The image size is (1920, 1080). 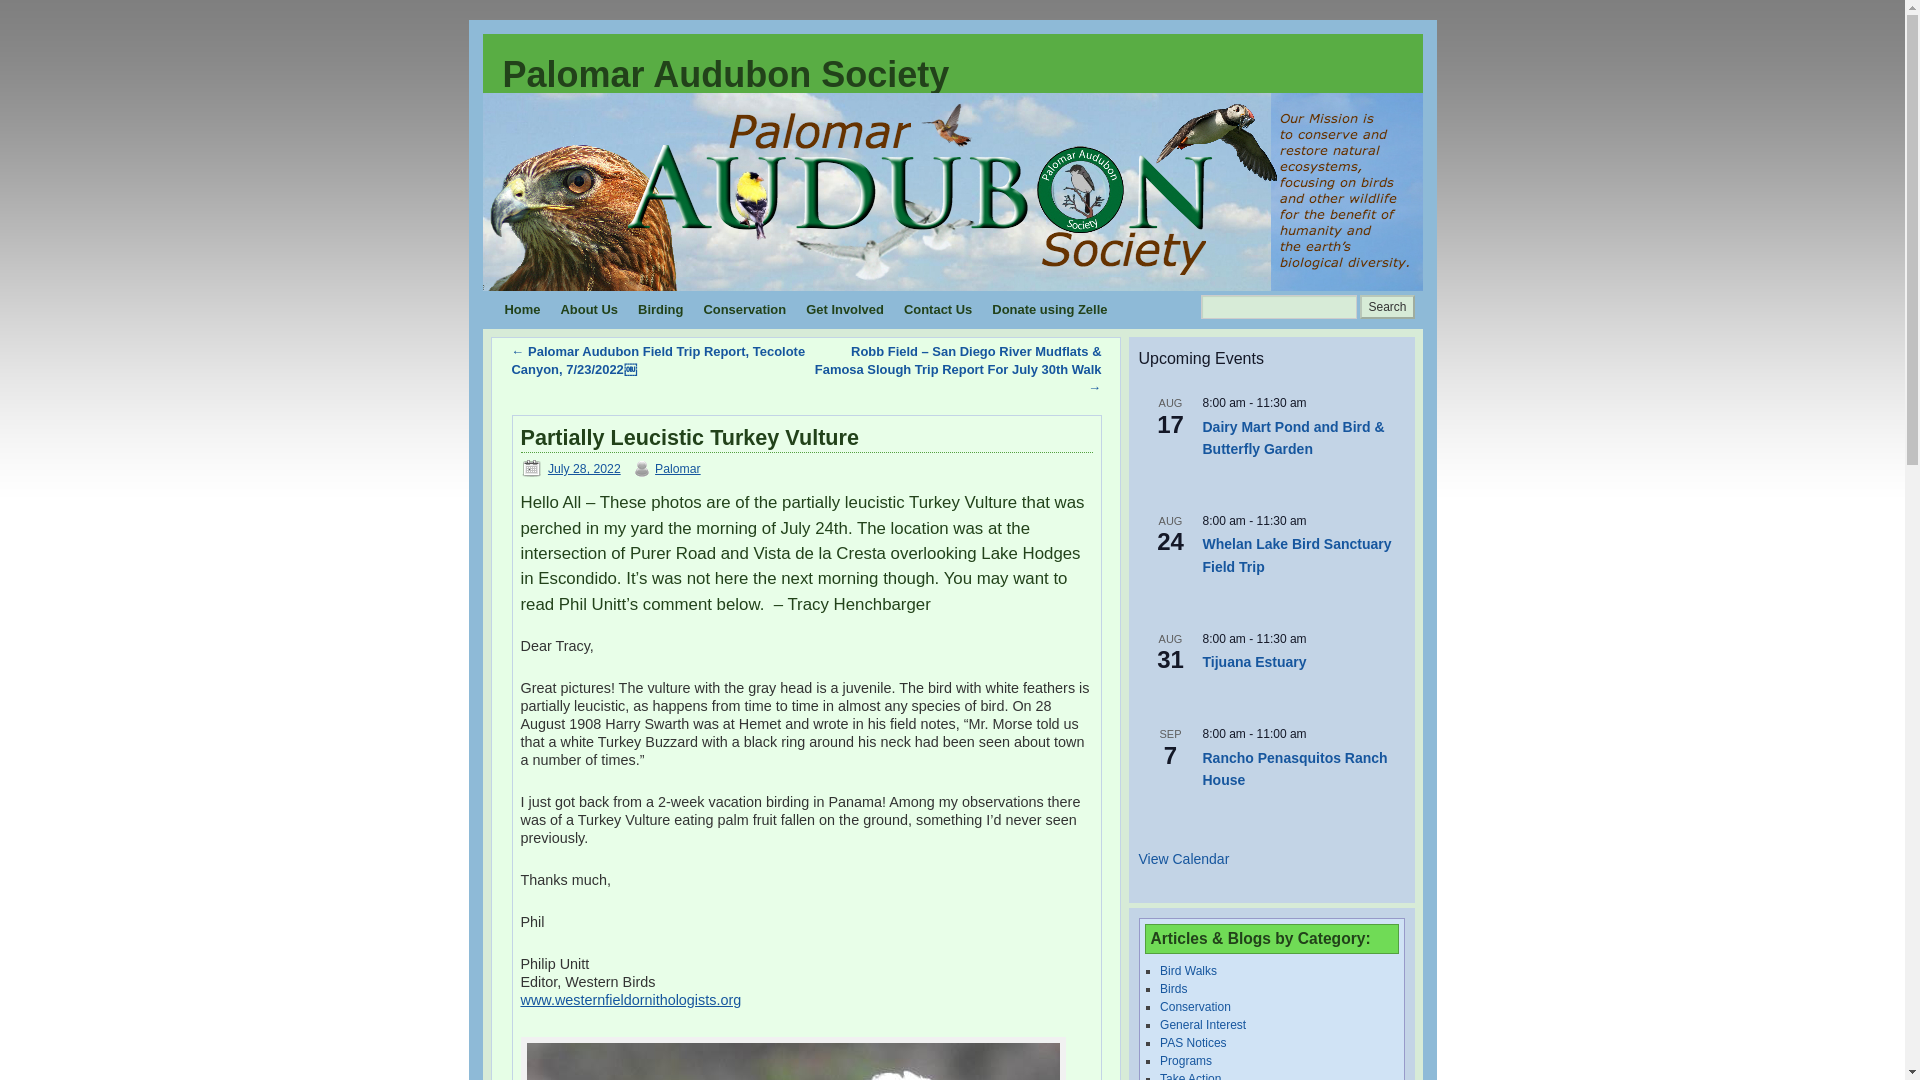 What do you see at coordinates (677, 469) in the screenshot?
I see `View all posts by Palomar` at bounding box center [677, 469].